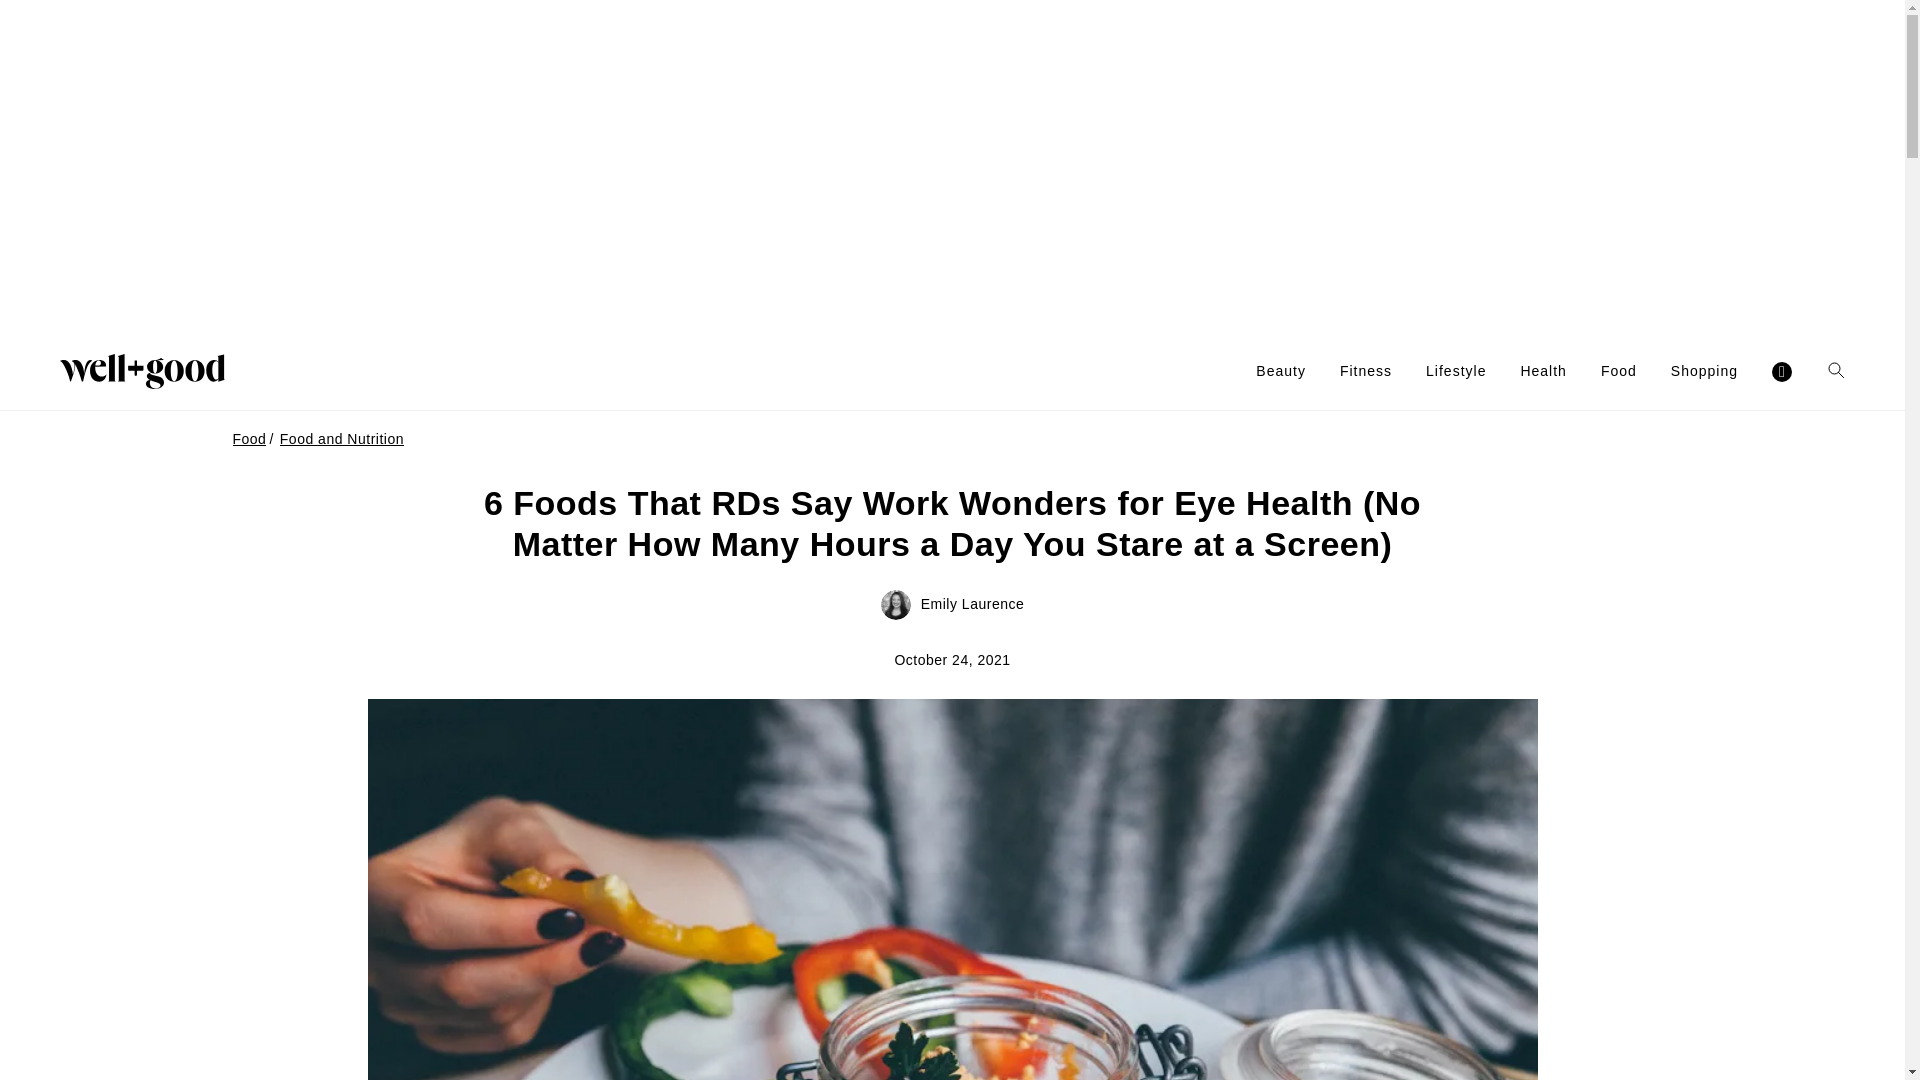  What do you see at coordinates (1704, 371) in the screenshot?
I see `Shopping` at bounding box center [1704, 371].